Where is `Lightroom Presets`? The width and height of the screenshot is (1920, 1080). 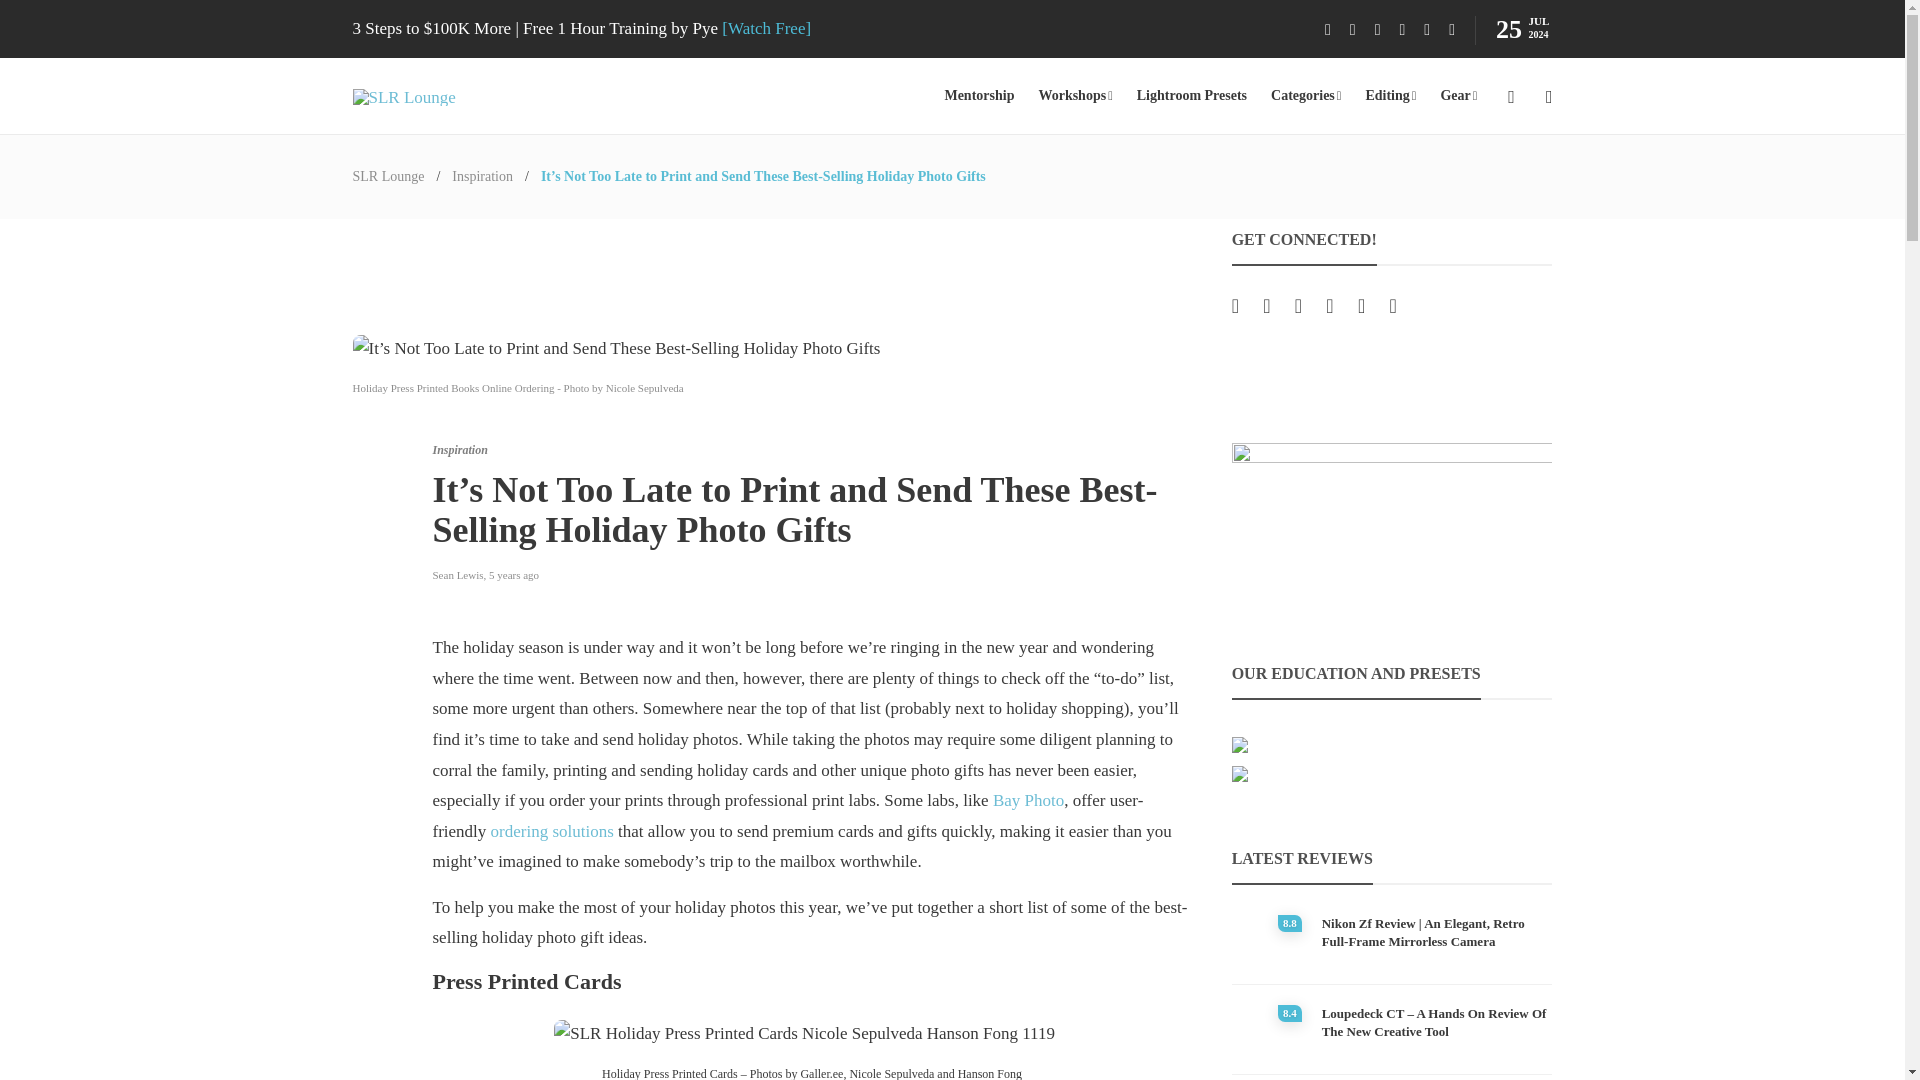 Lightroom Presets is located at coordinates (1191, 96).